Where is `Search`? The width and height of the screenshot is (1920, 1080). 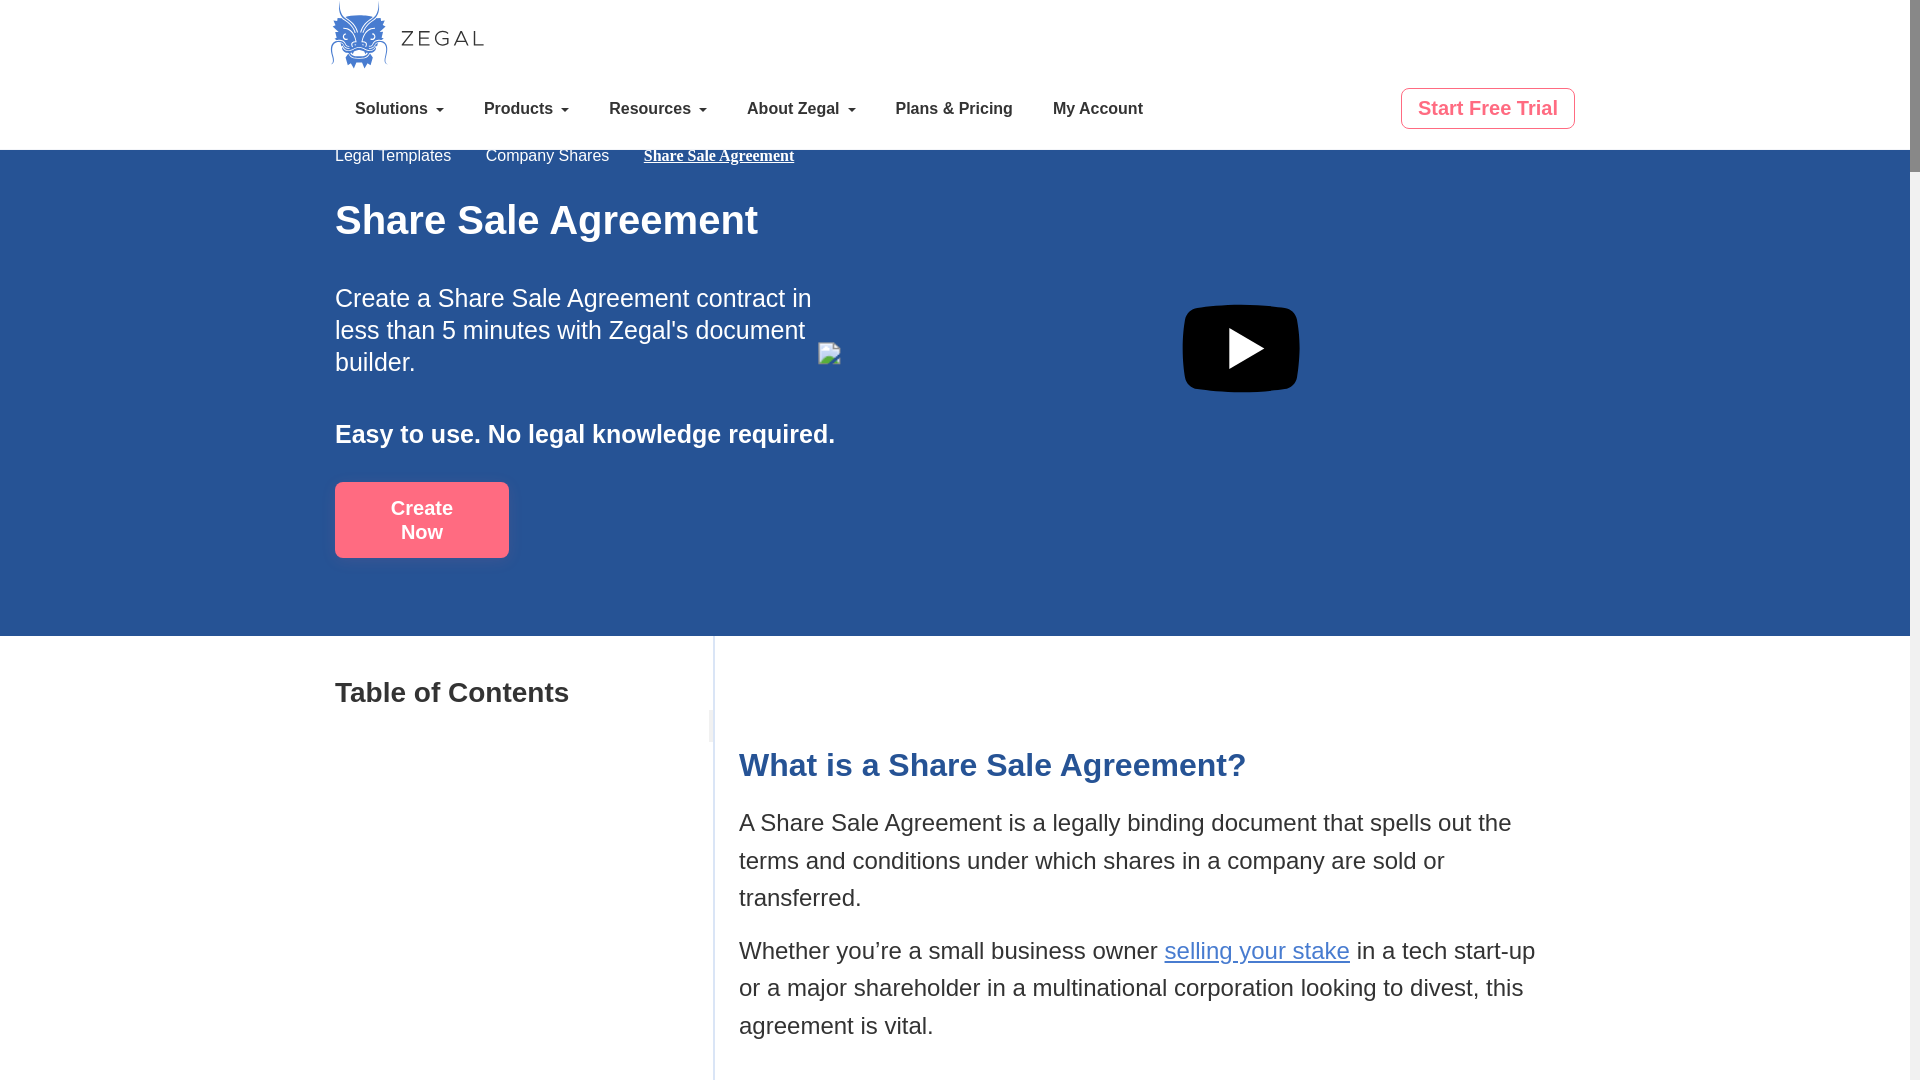
Search is located at coordinates (1364, 111).